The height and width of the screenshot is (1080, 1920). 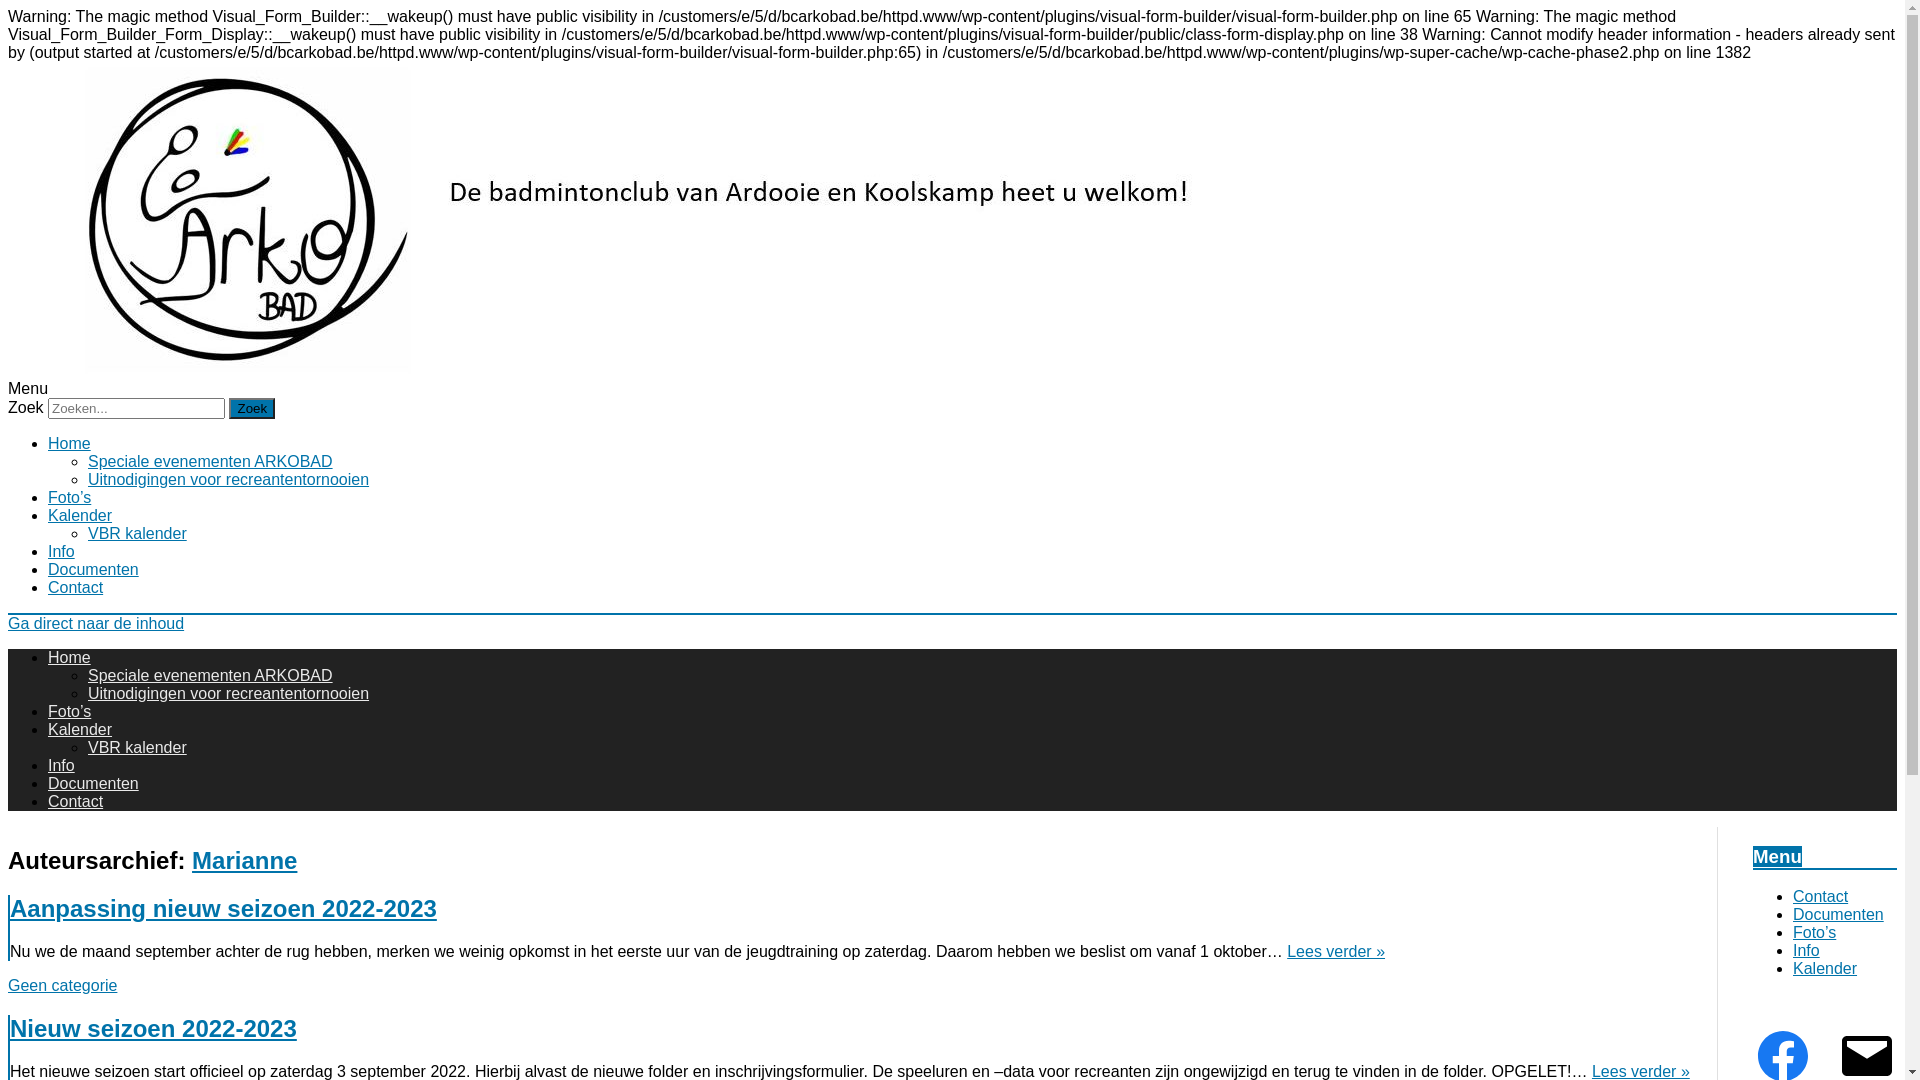 What do you see at coordinates (252, 408) in the screenshot?
I see `Zoek` at bounding box center [252, 408].